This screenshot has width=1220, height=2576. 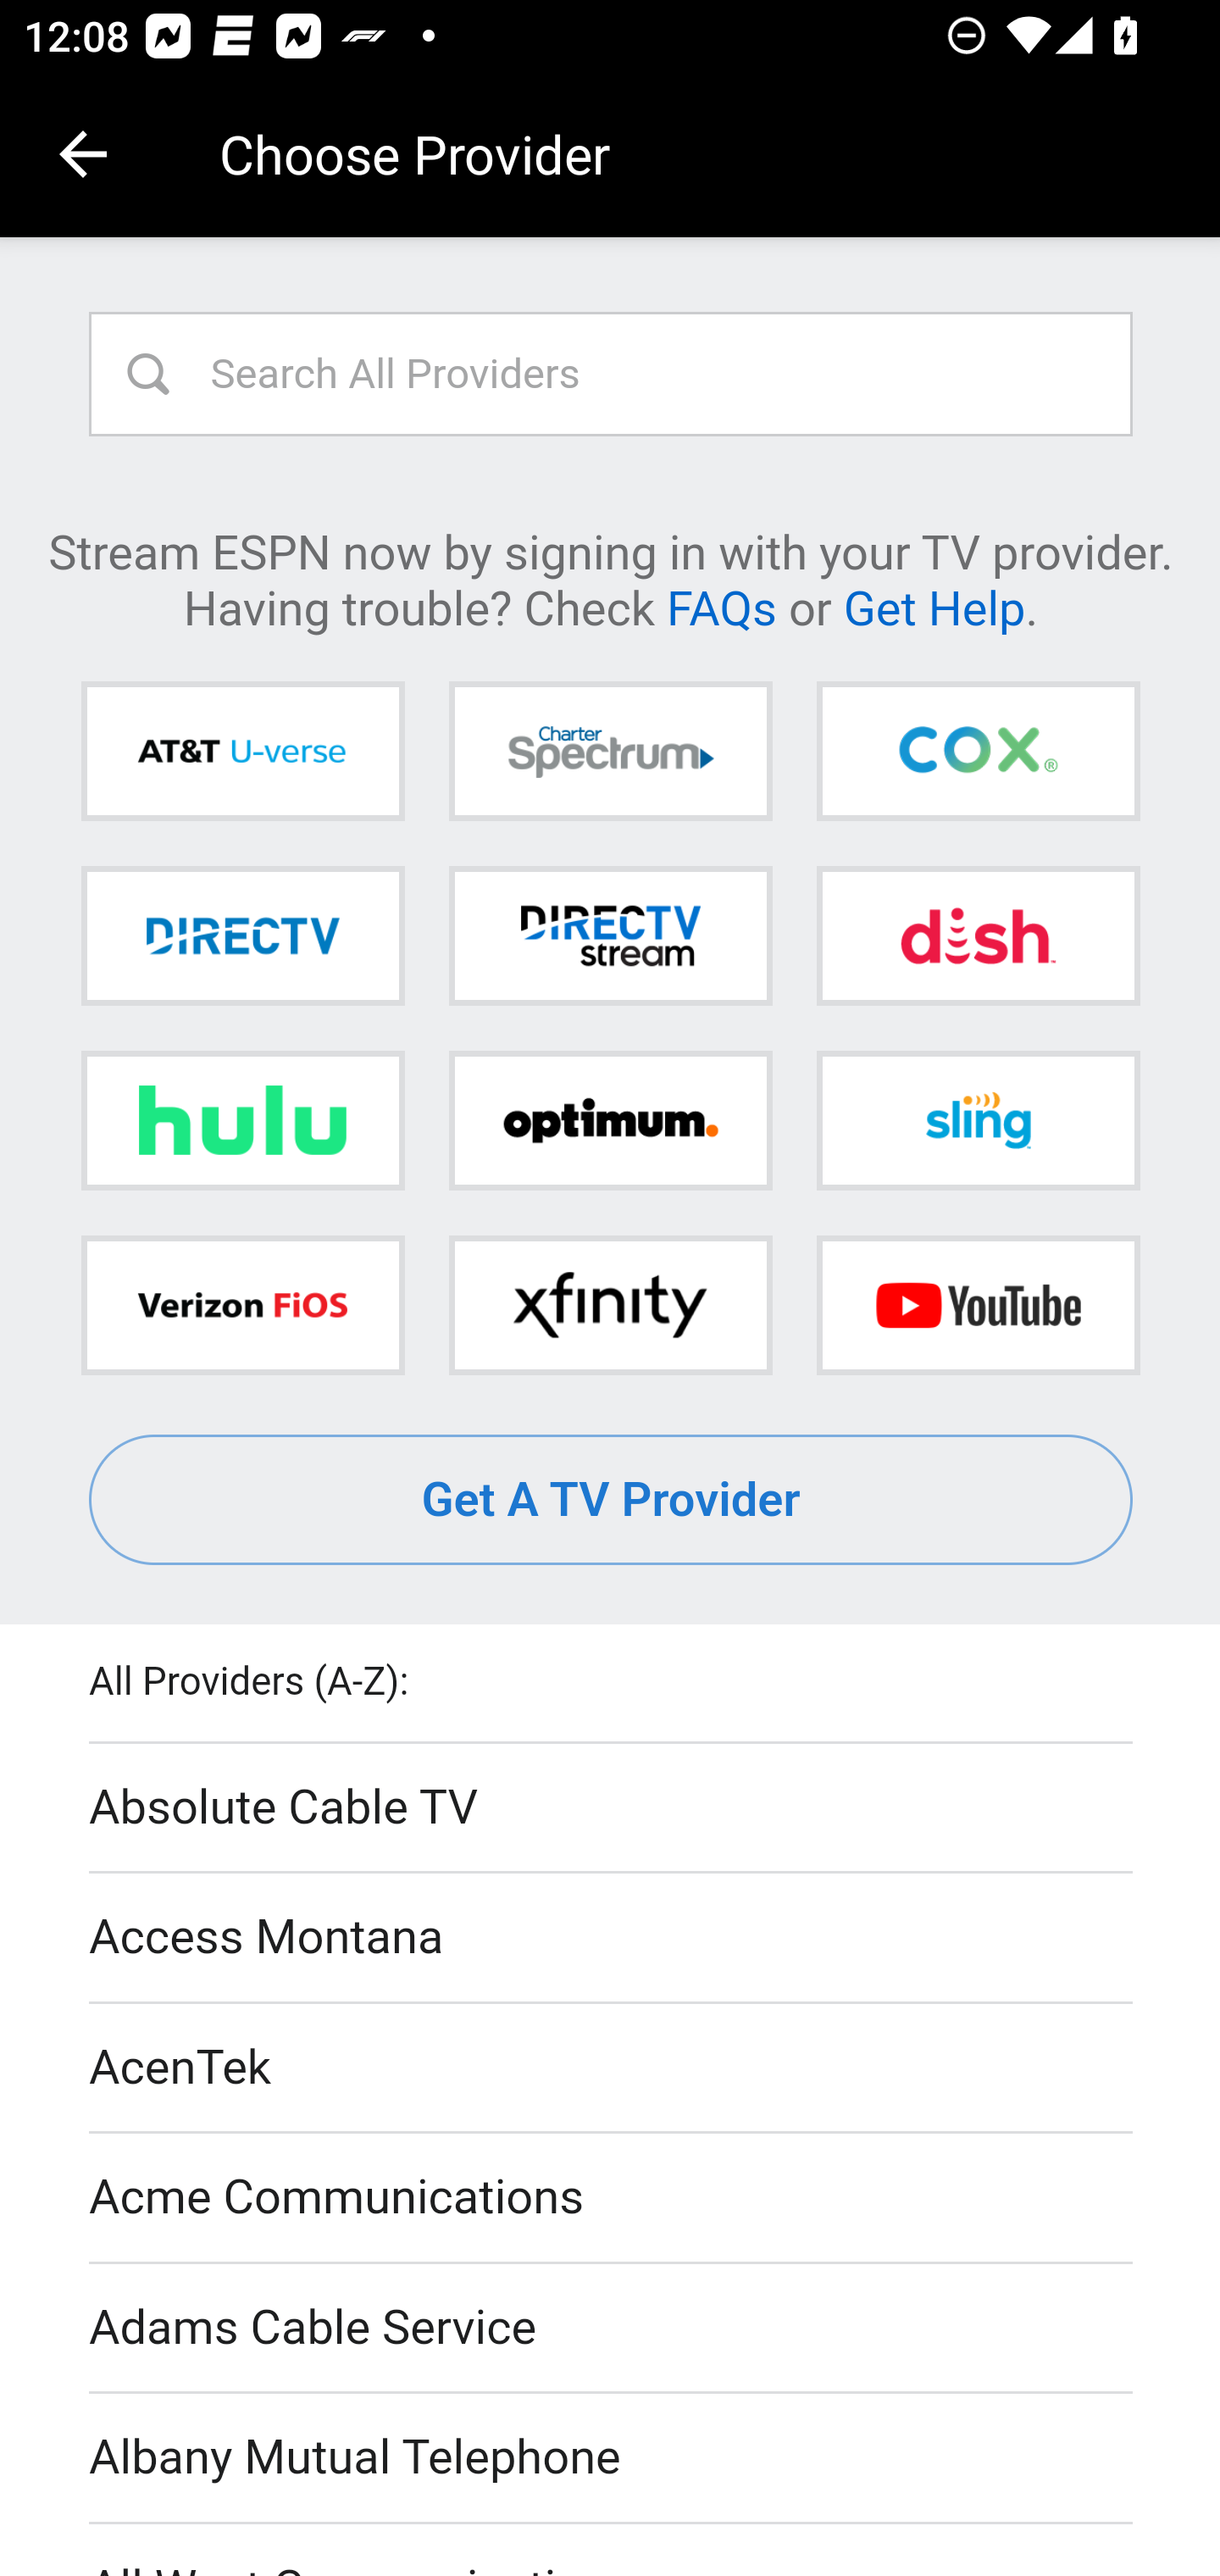 What do you see at coordinates (242, 1305) in the screenshot?
I see `Verizon FiOS` at bounding box center [242, 1305].